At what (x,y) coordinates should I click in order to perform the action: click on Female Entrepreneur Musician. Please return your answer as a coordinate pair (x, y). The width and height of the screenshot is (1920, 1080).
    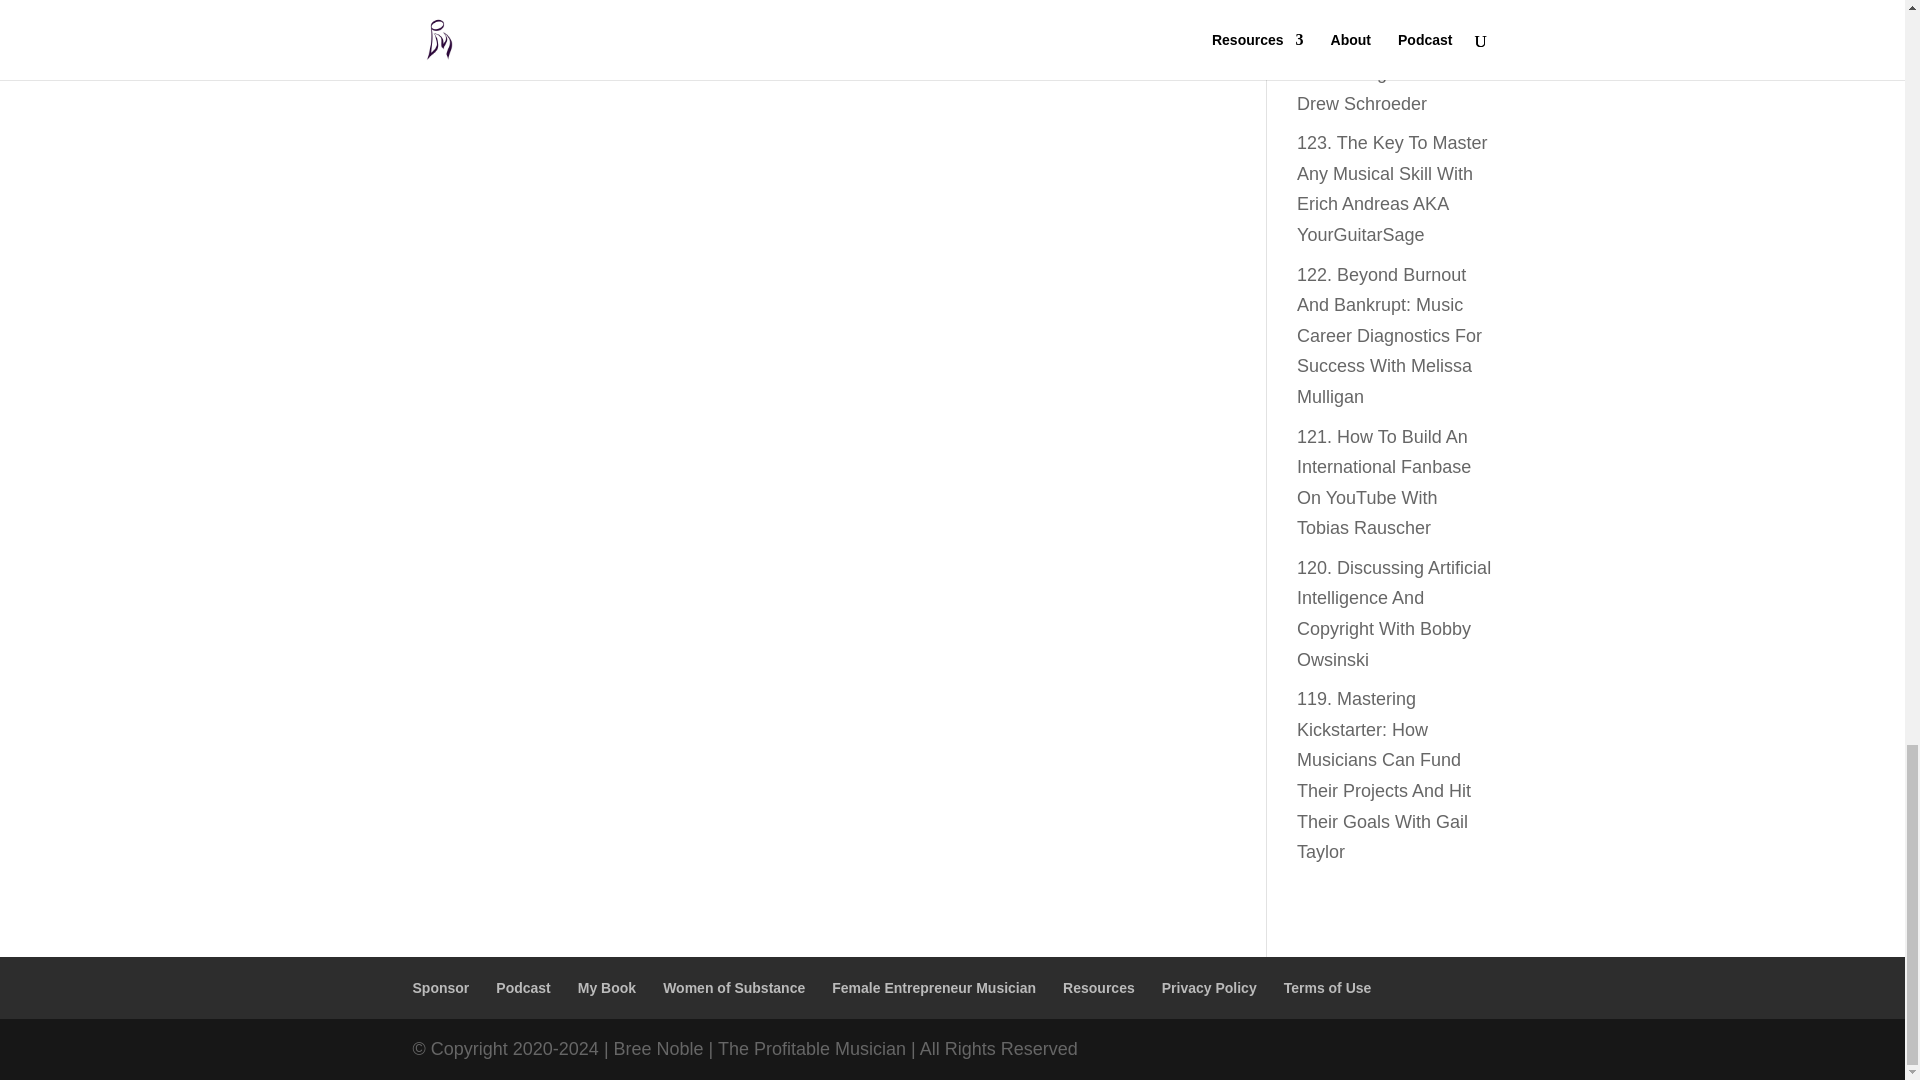
    Looking at the image, I should click on (934, 987).